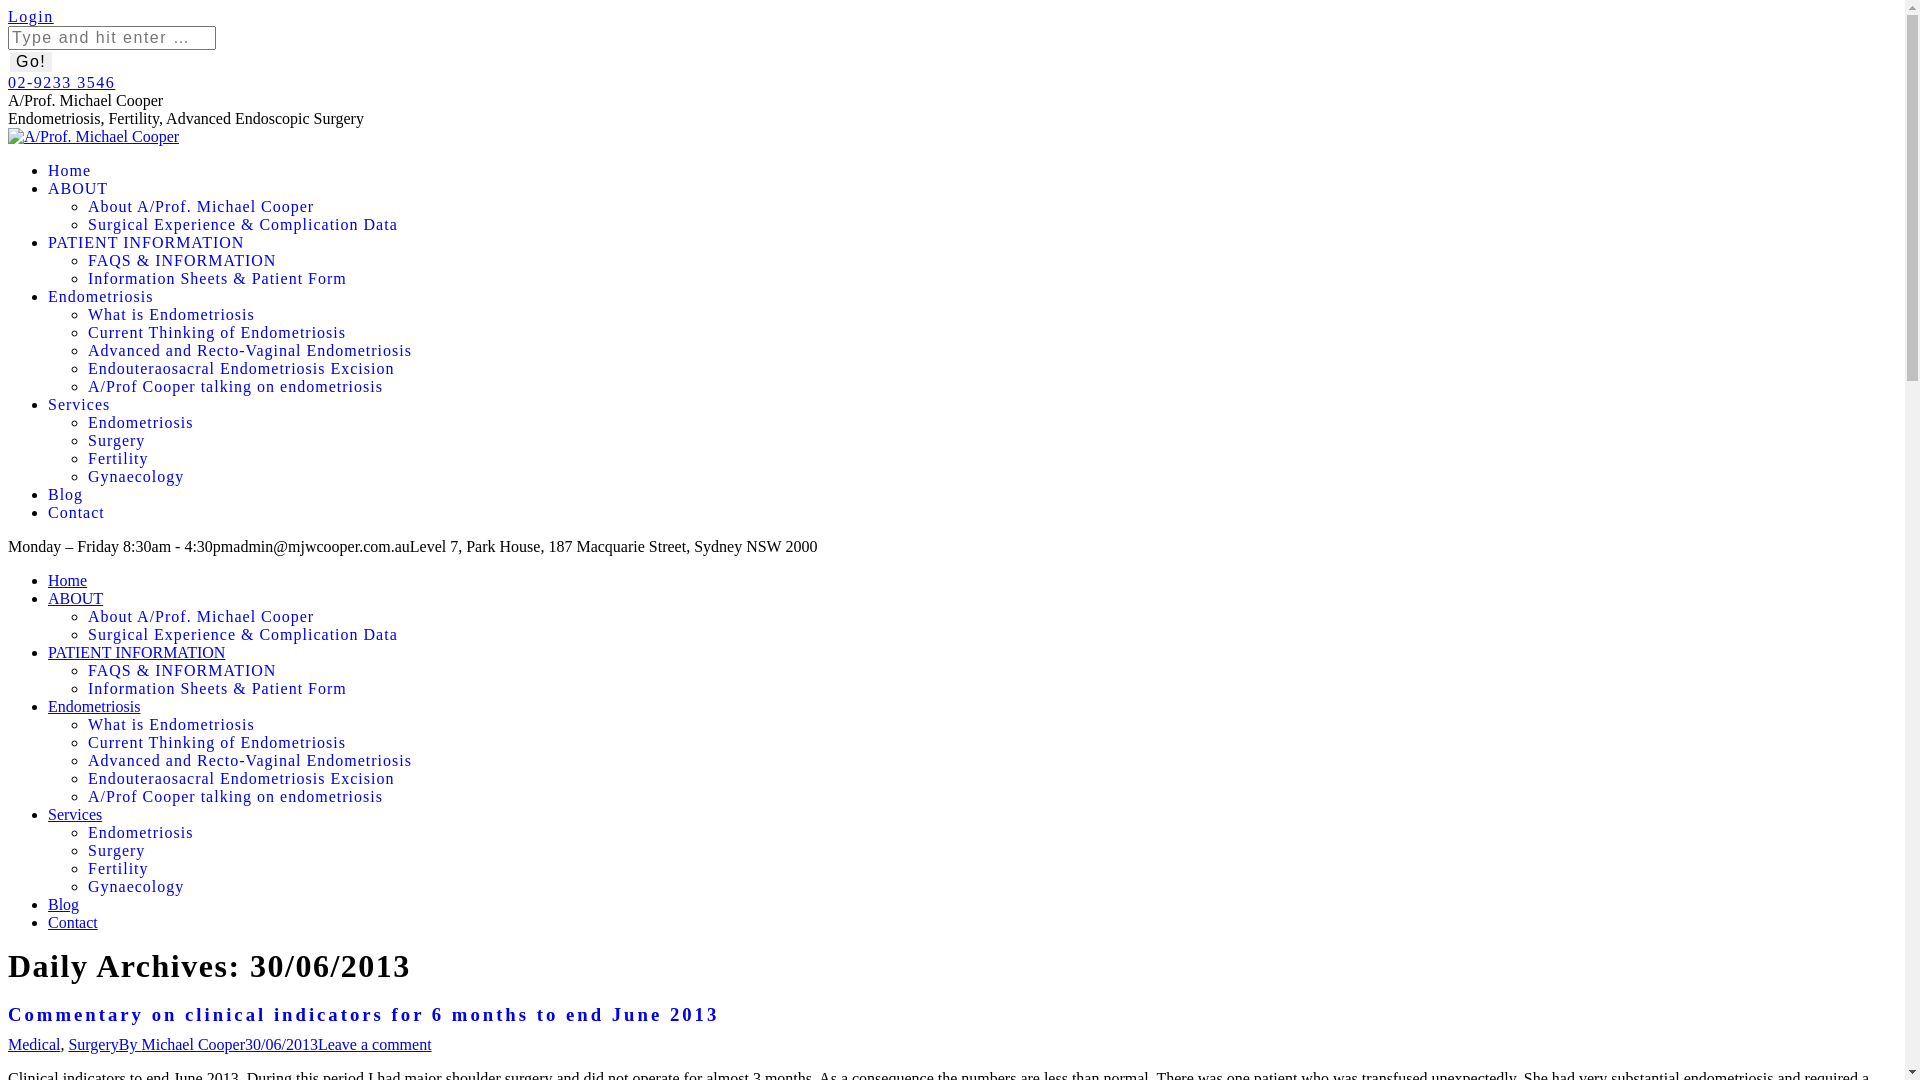  Describe the element at coordinates (375, 1044) in the screenshot. I see `Leave a comment` at that location.